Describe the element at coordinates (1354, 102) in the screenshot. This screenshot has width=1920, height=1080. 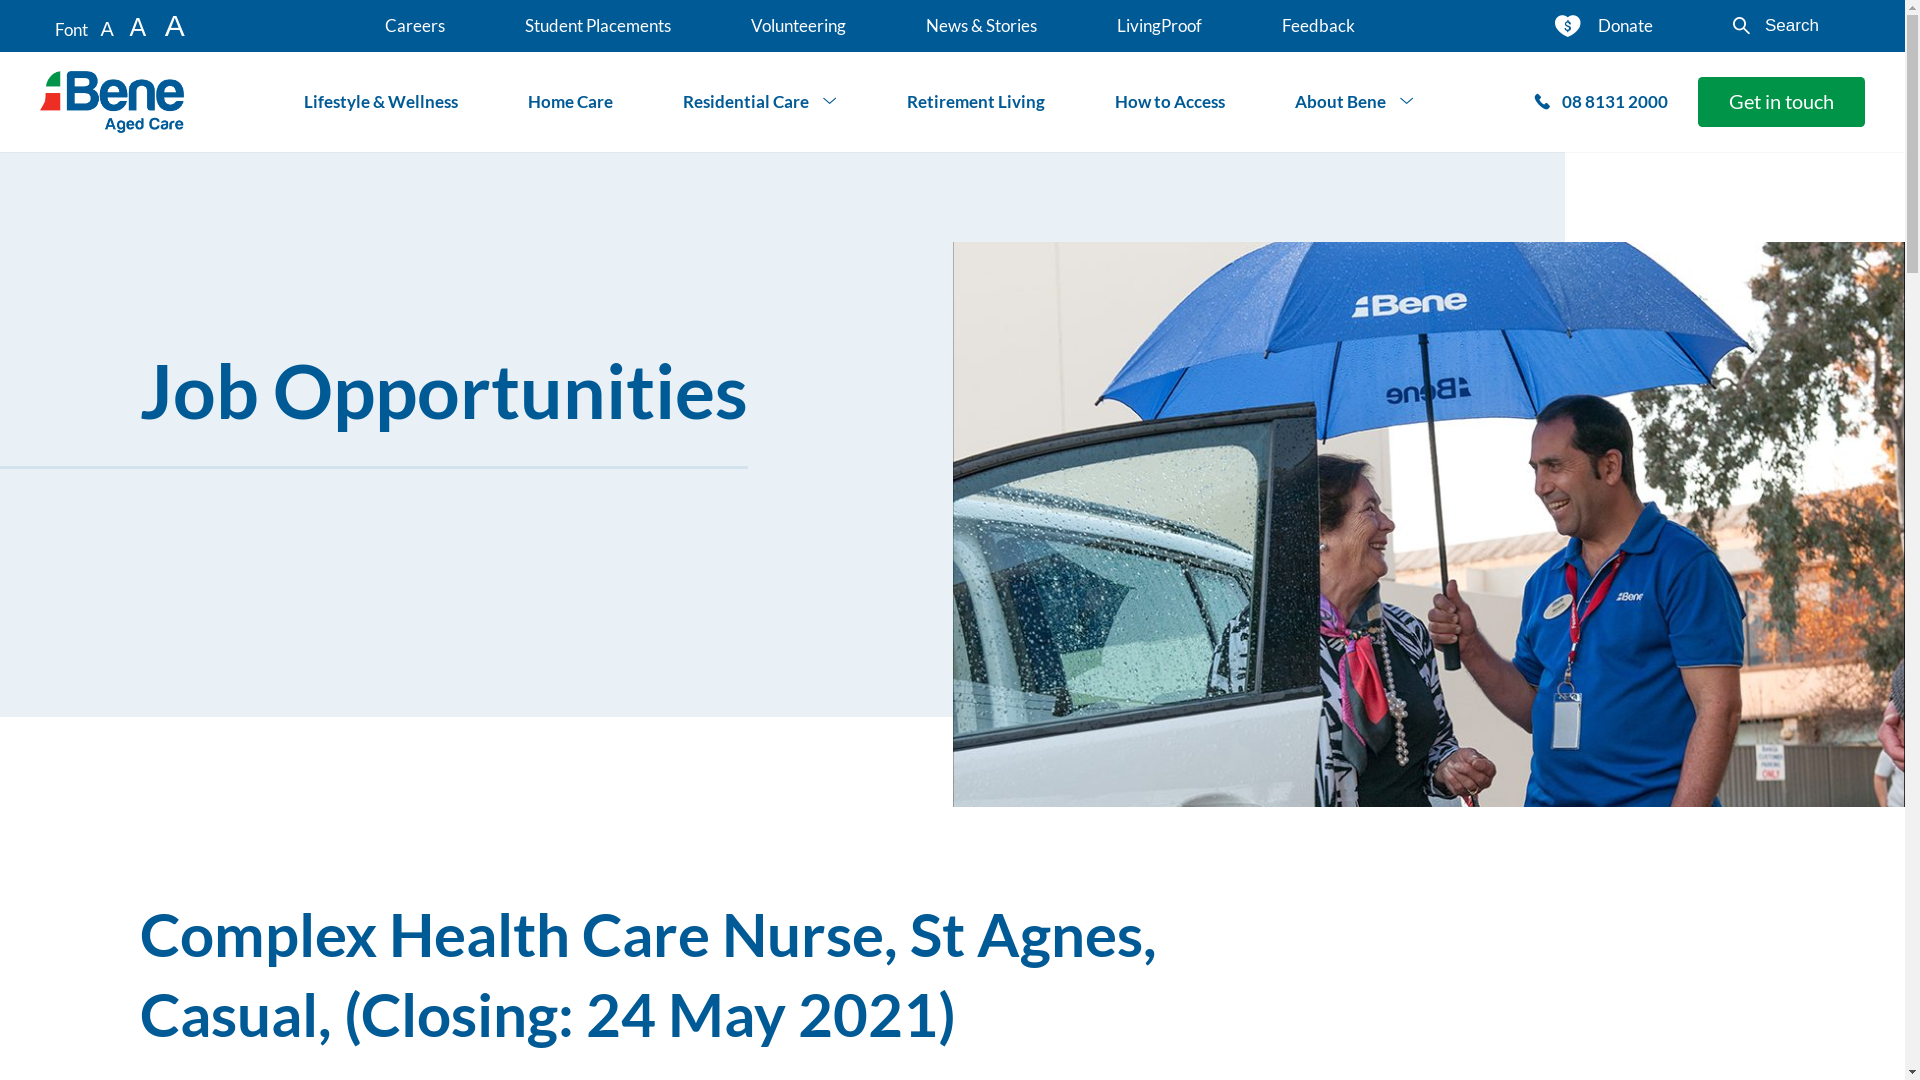
I see `About Bene` at that location.